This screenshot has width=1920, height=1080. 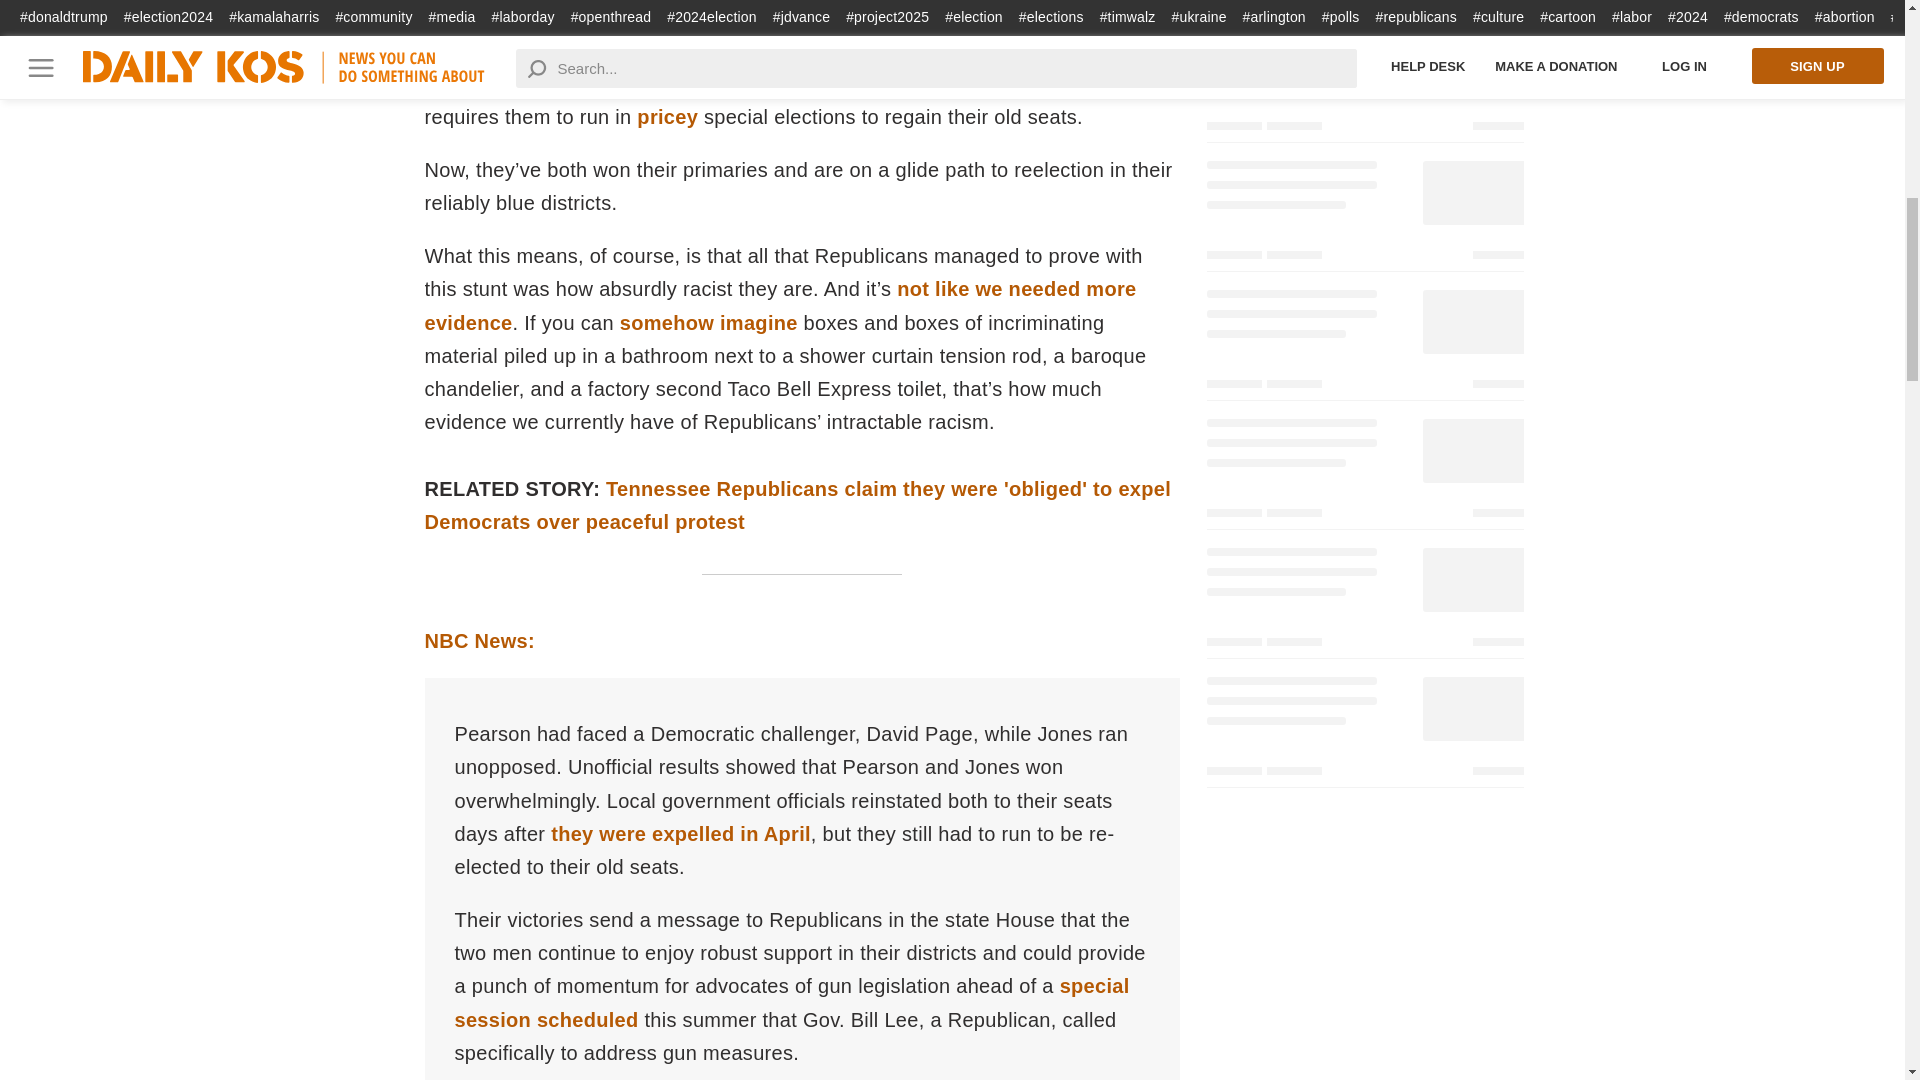 What do you see at coordinates (1364, 214) in the screenshot?
I see `Loading...` at bounding box center [1364, 214].